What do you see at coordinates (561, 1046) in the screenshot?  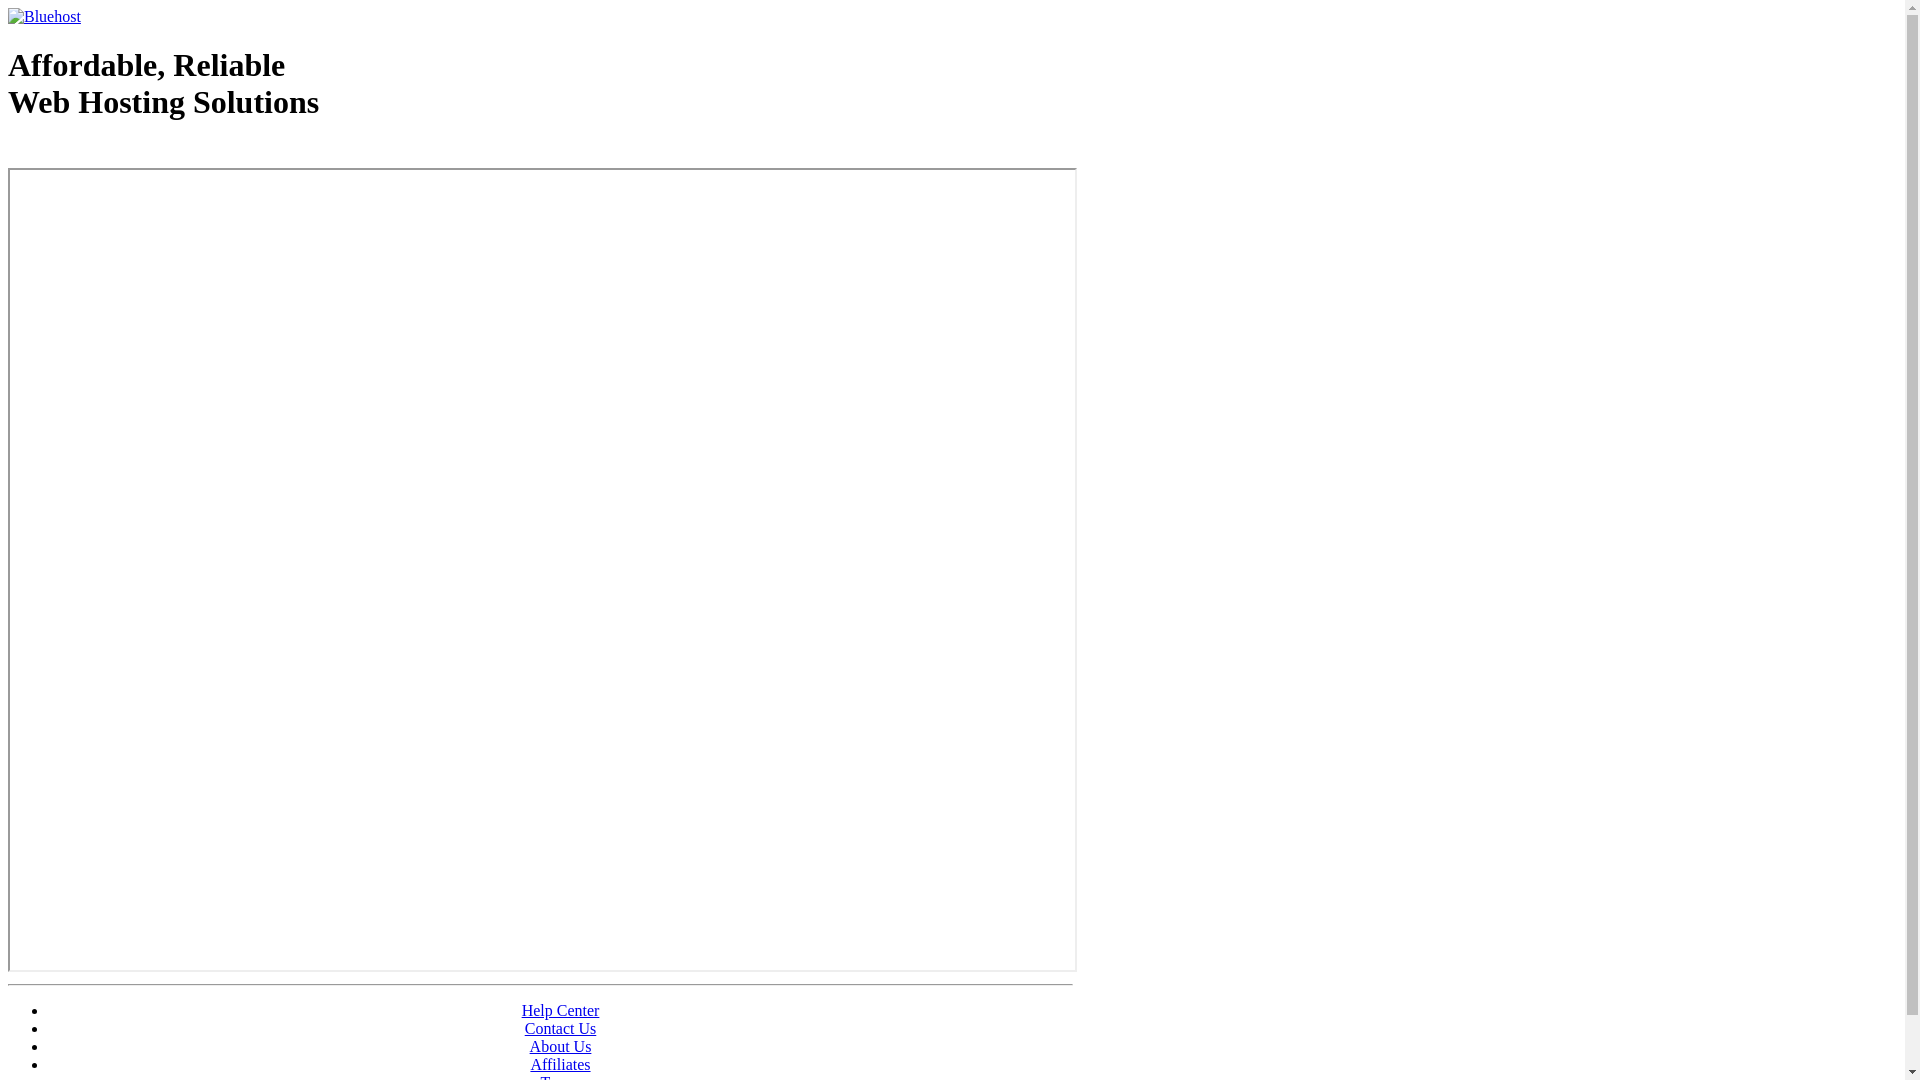 I see `About Us` at bounding box center [561, 1046].